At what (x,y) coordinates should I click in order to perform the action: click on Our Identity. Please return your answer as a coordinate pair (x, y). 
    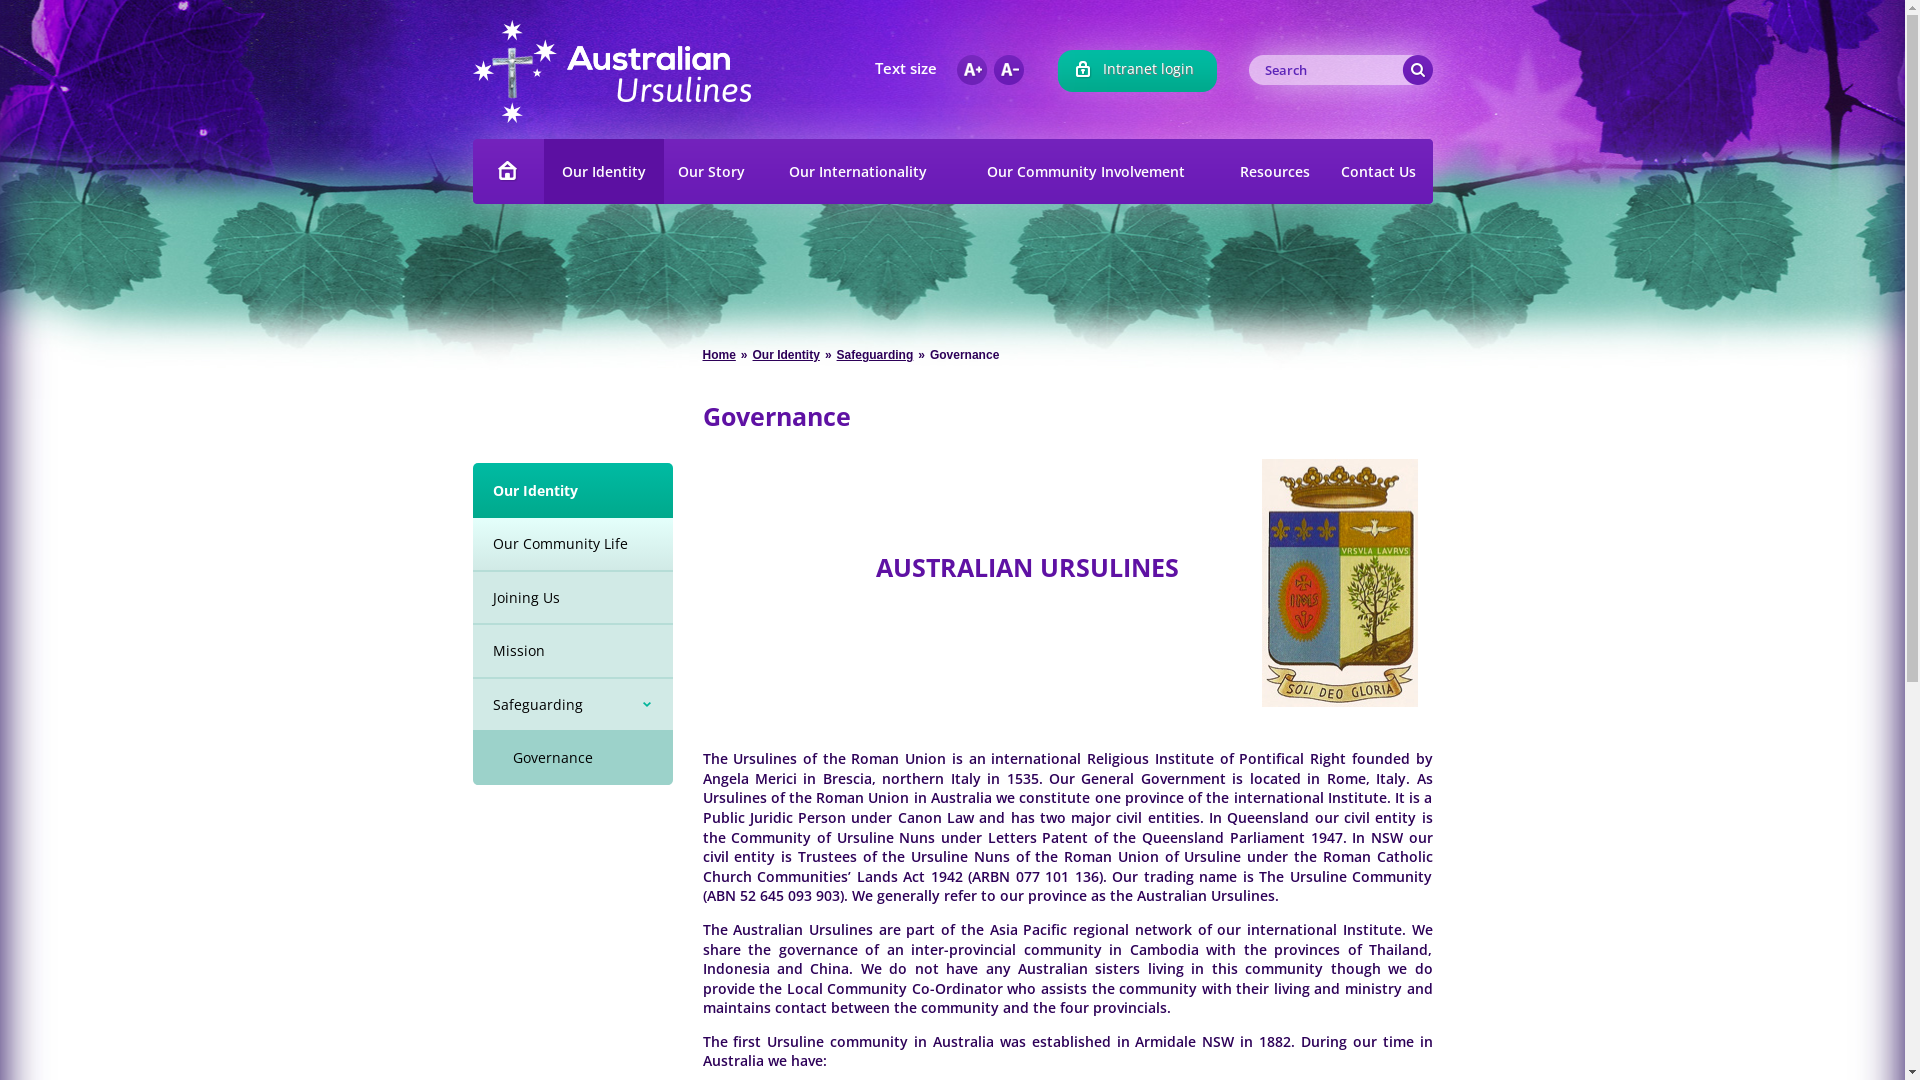
    Looking at the image, I should click on (572, 490).